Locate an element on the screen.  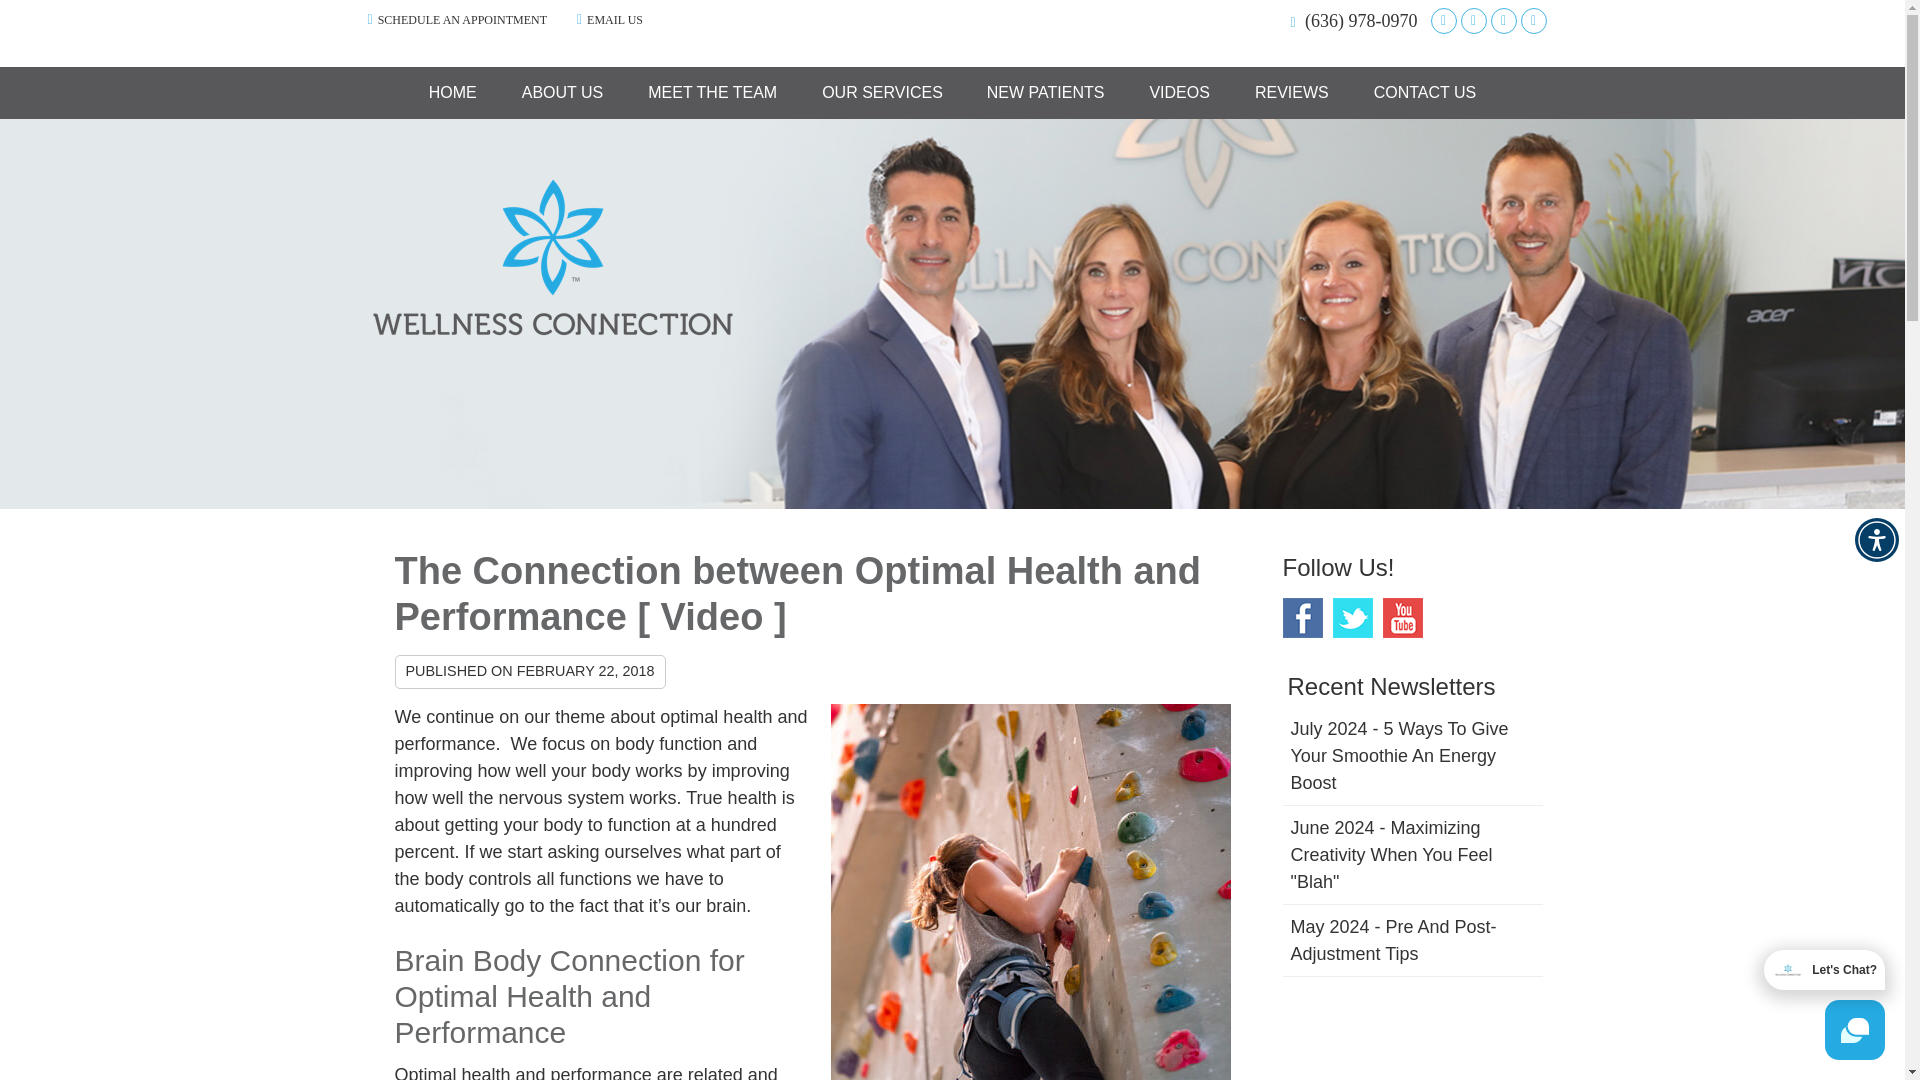
Instagram Social Button is located at coordinates (1502, 20).